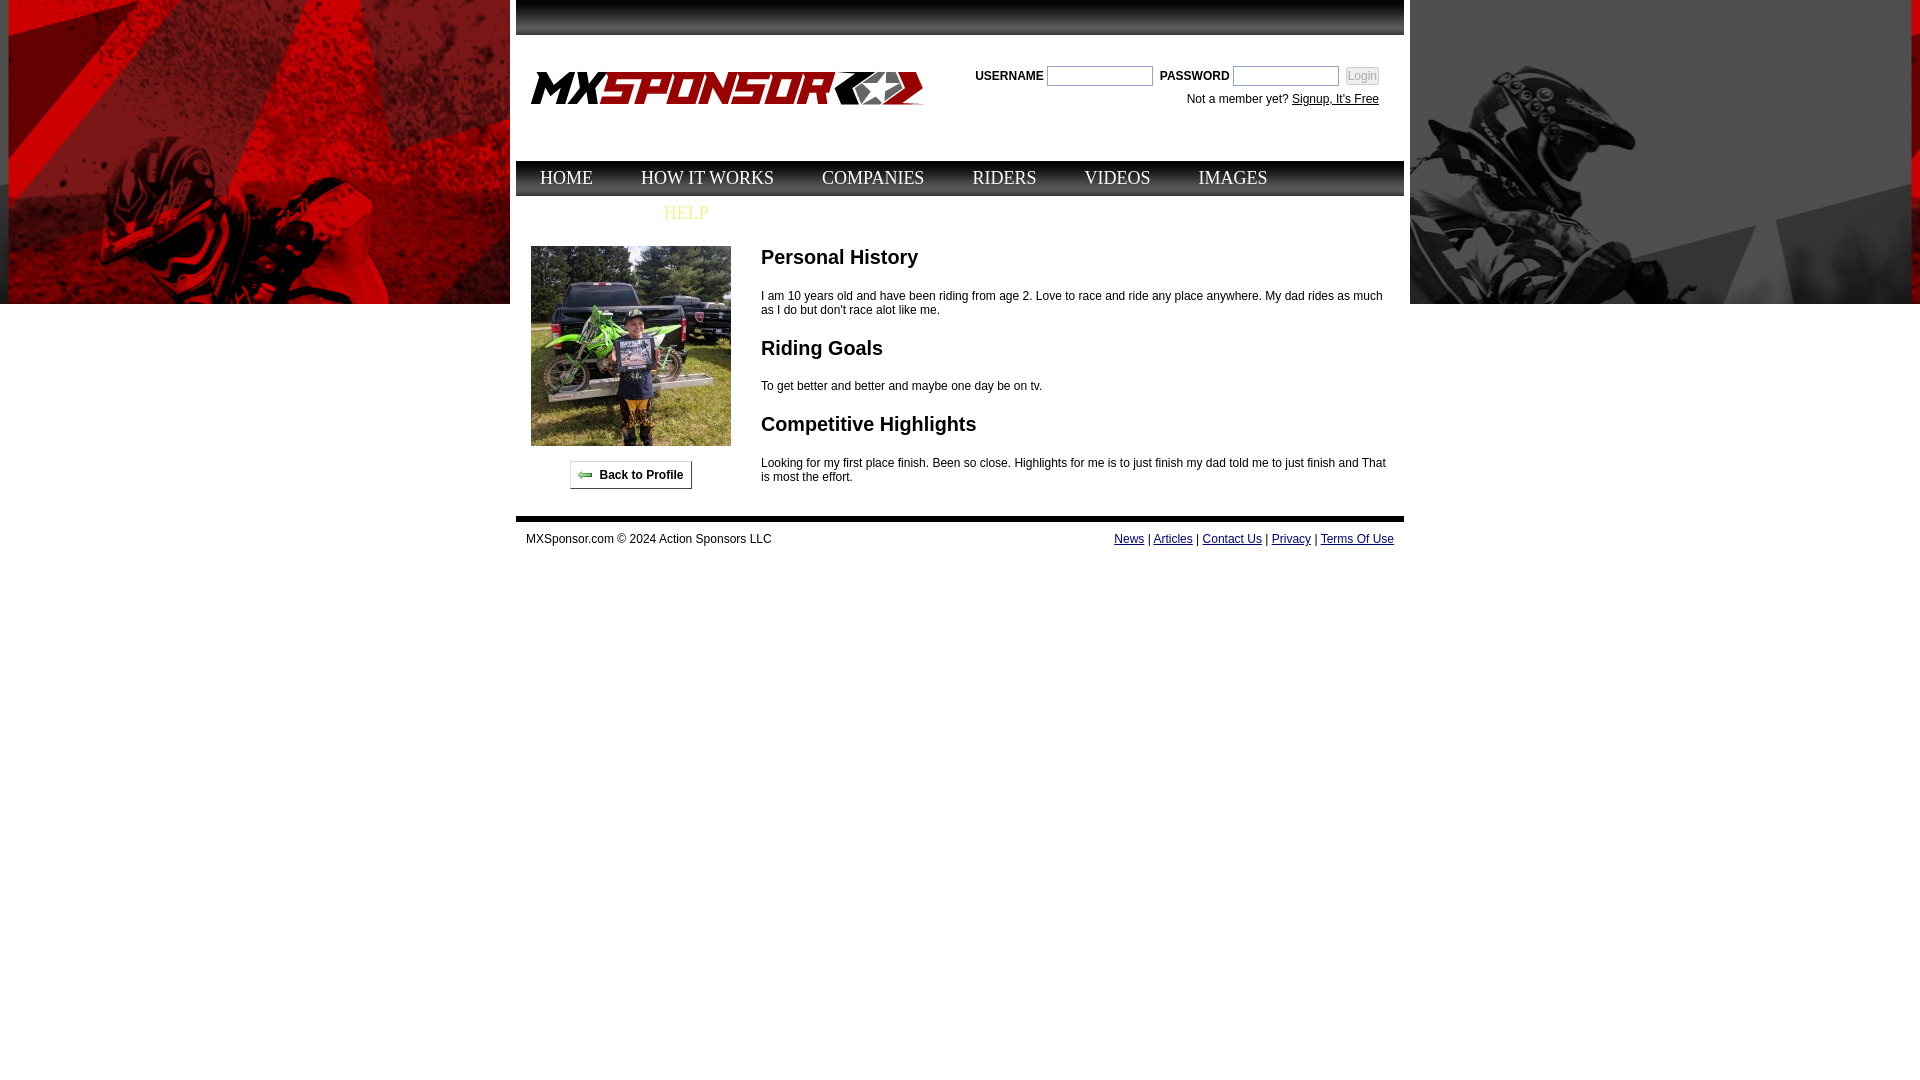  Describe the element at coordinates (1232, 178) in the screenshot. I see `IMAGES` at that location.